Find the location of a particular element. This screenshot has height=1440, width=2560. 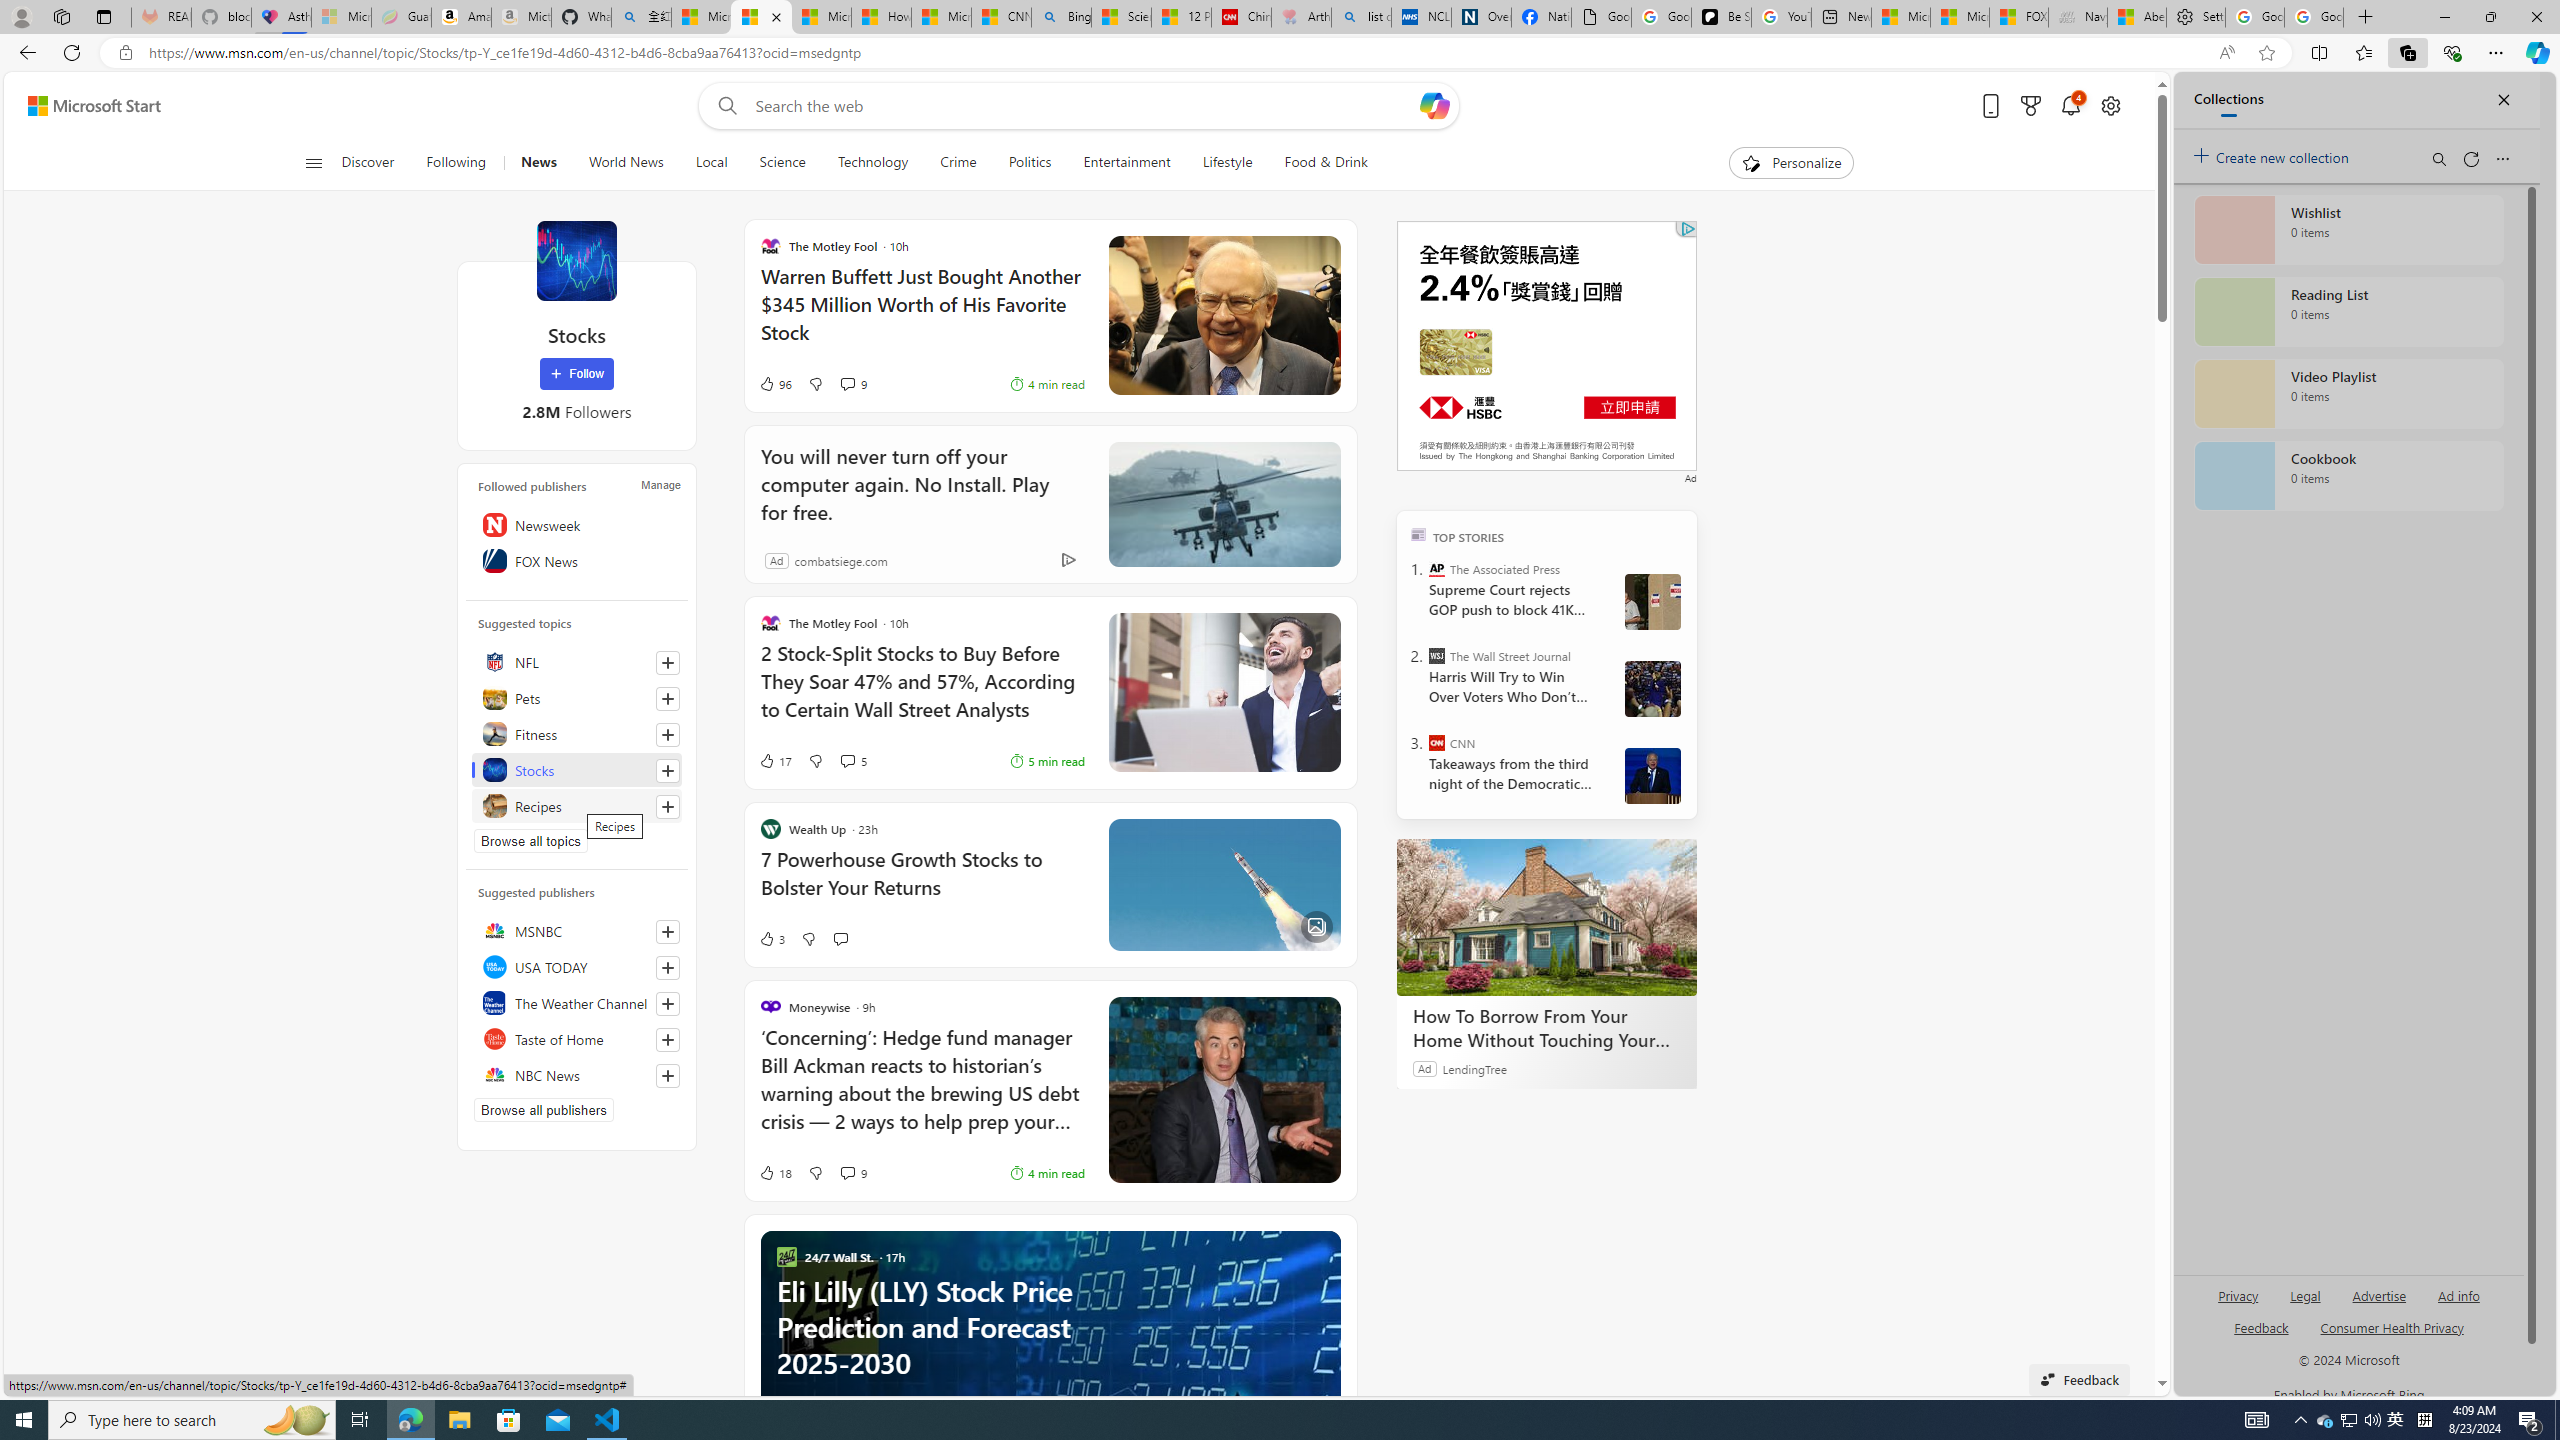

Stocks is located at coordinates (576, 260).